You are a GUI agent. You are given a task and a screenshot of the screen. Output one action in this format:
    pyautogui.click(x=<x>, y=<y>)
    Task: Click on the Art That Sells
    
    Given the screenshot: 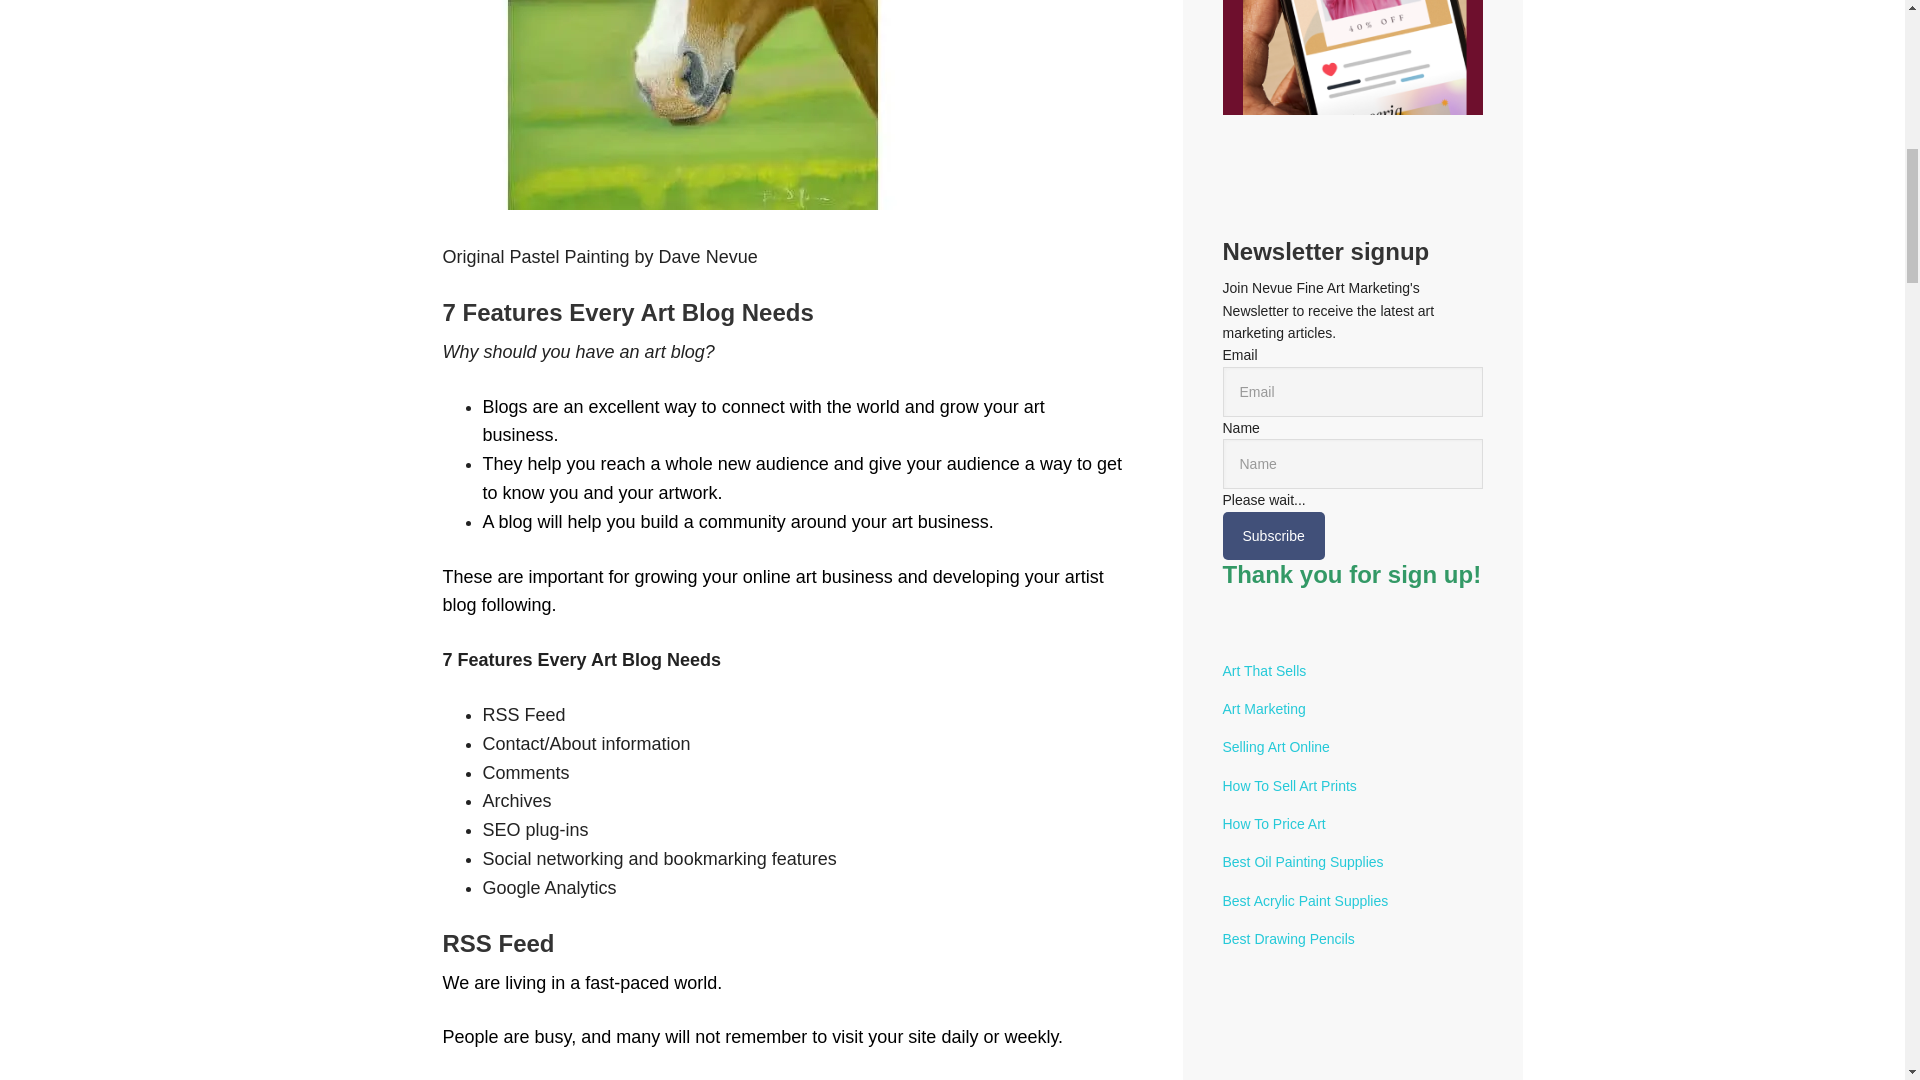 What is the action you would take?
    pyautogui.click(x=1263, y=671)
    